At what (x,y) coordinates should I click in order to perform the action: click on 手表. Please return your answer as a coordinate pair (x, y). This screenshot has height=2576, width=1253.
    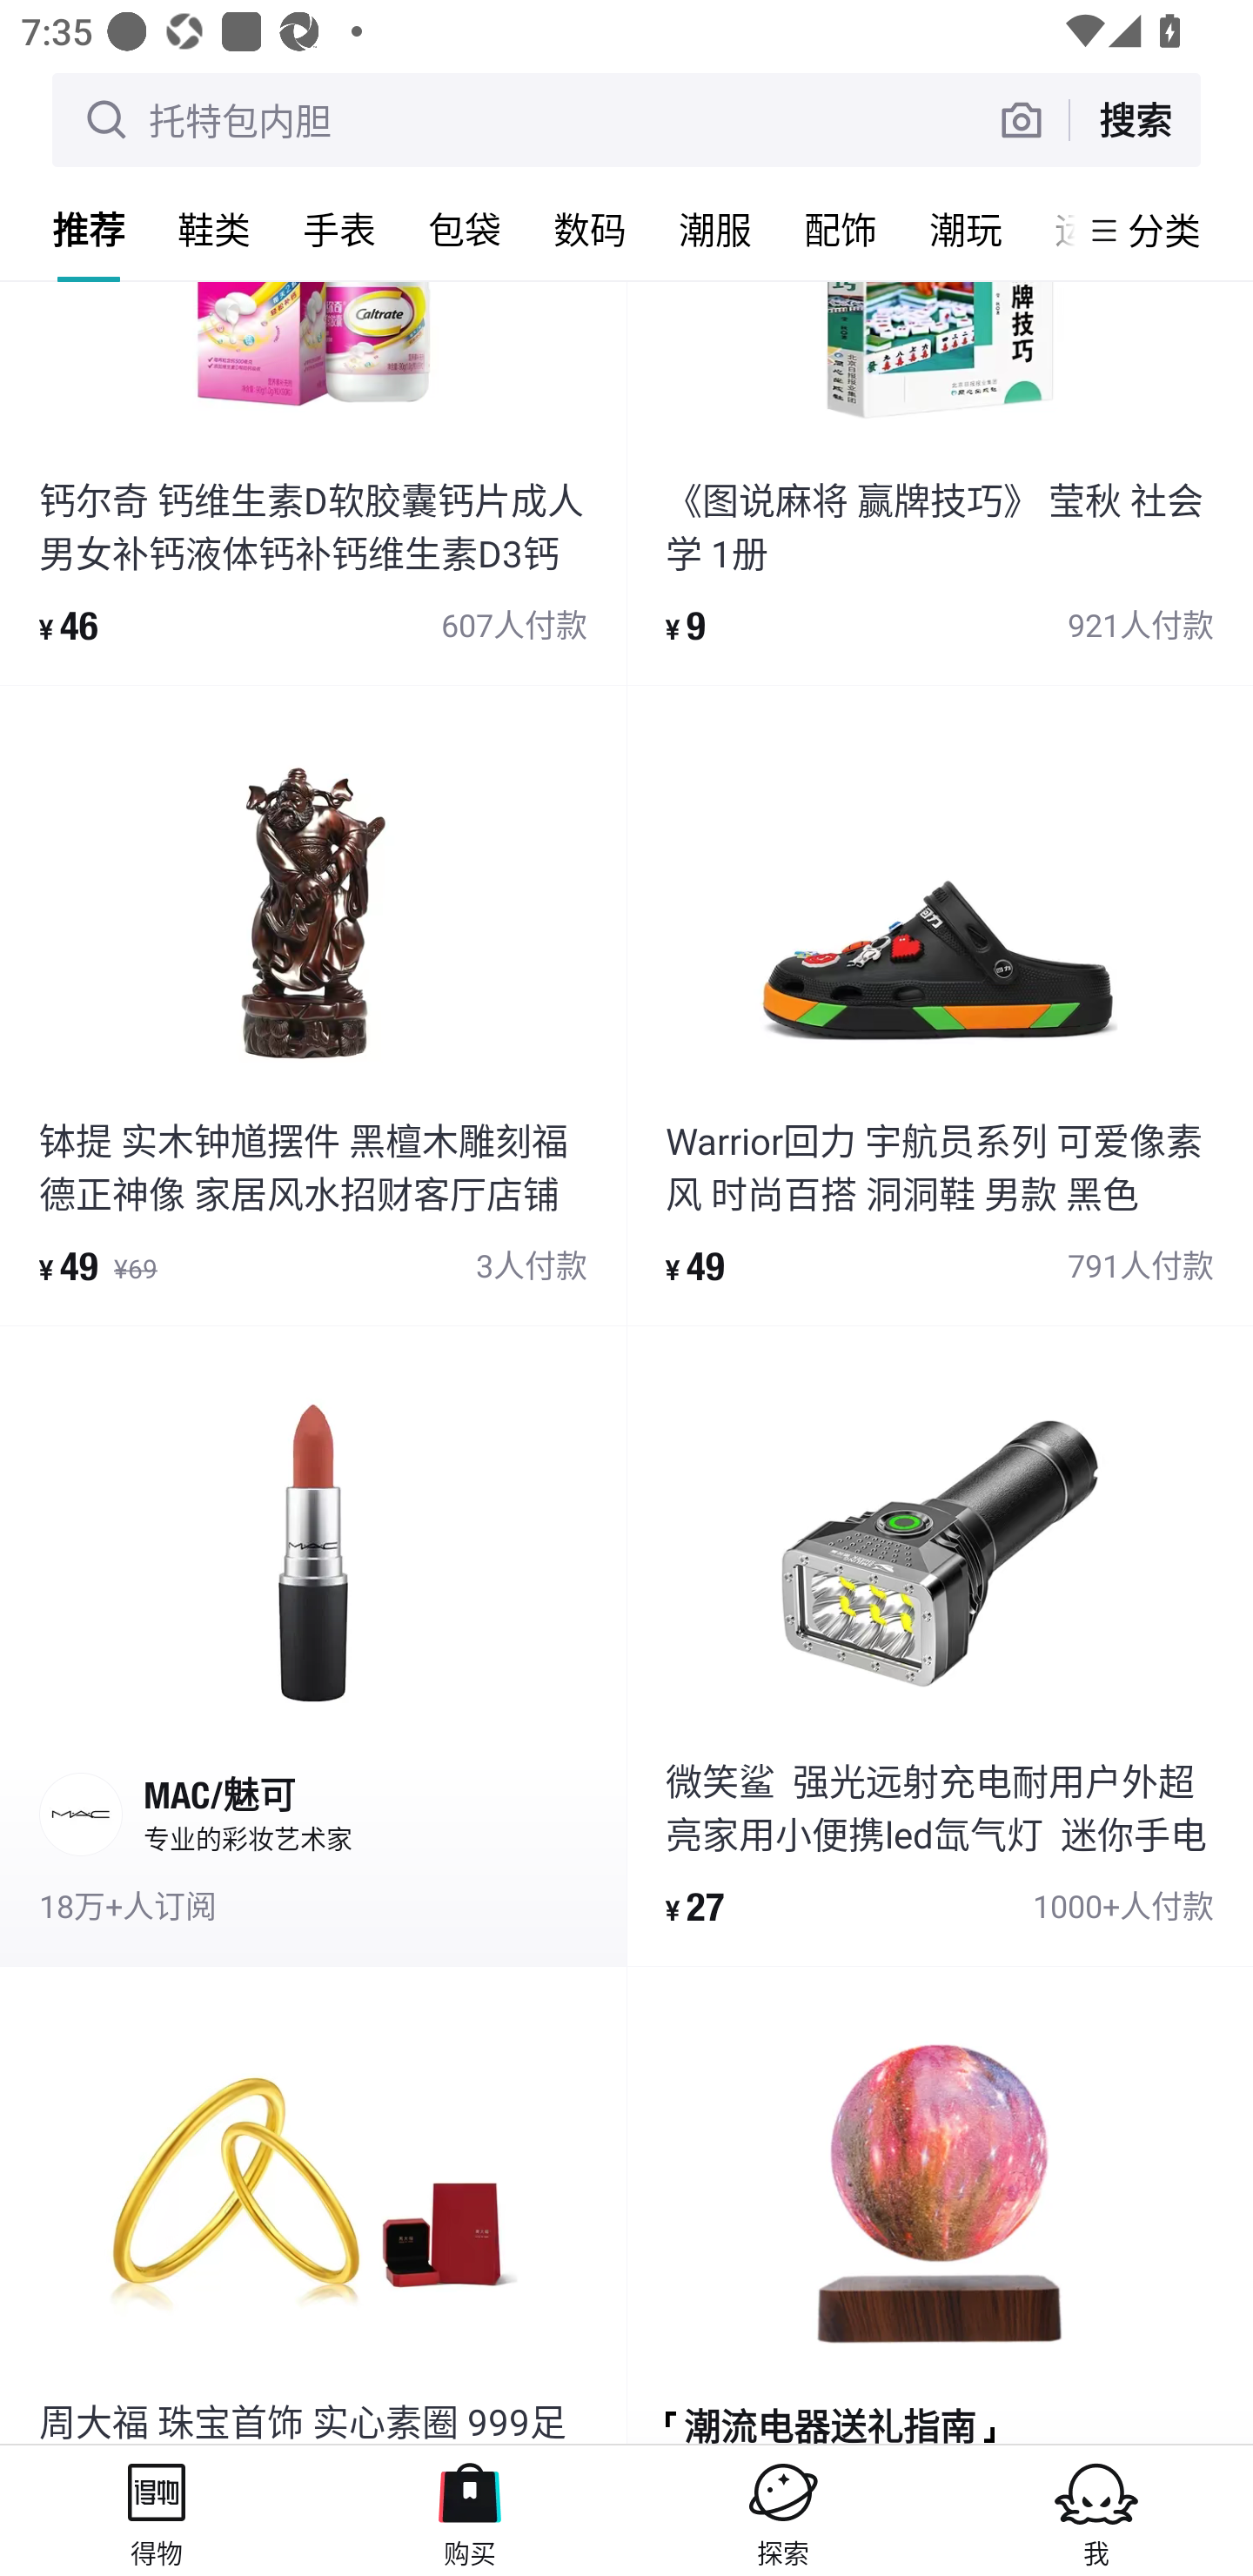
    Looking at the image, I should click on (339, 229).